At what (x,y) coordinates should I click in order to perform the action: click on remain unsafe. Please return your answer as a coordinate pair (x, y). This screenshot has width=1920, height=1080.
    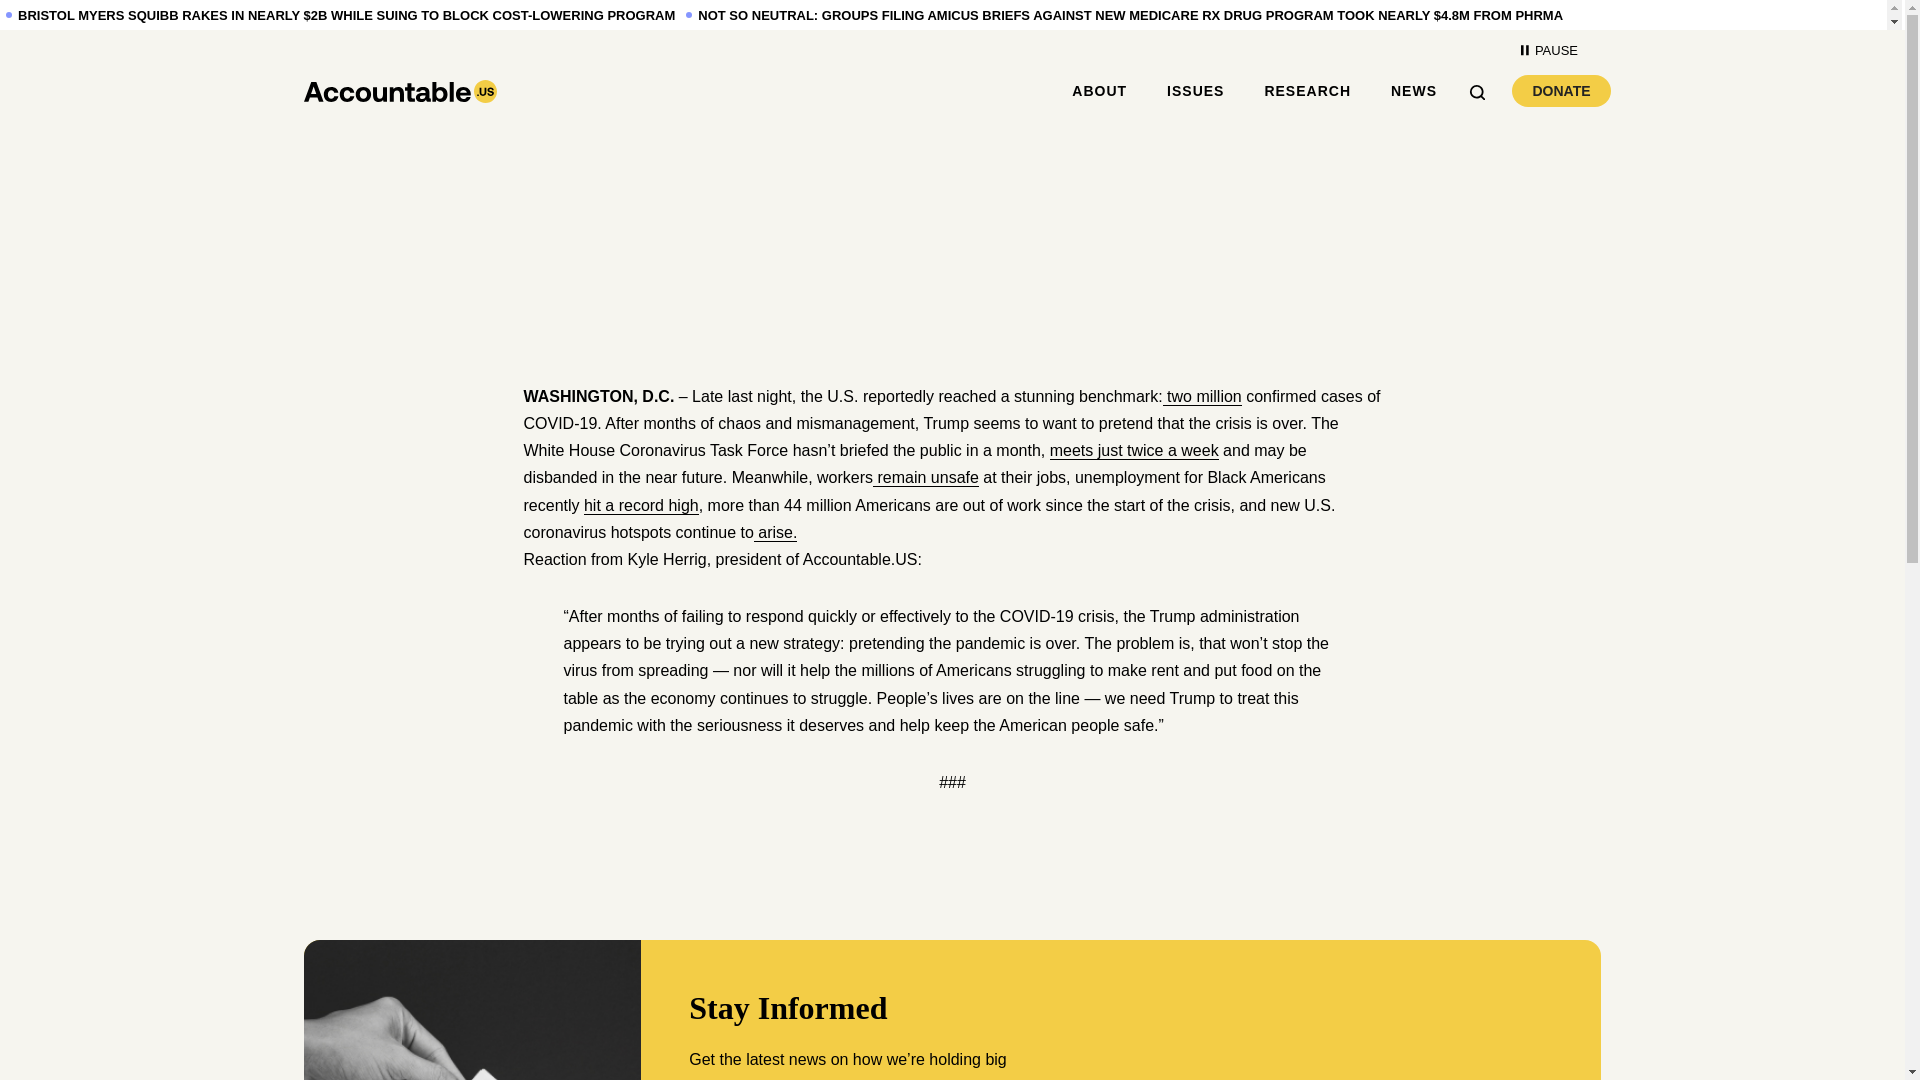
    Looking at the image, I should click on (1561, 90).